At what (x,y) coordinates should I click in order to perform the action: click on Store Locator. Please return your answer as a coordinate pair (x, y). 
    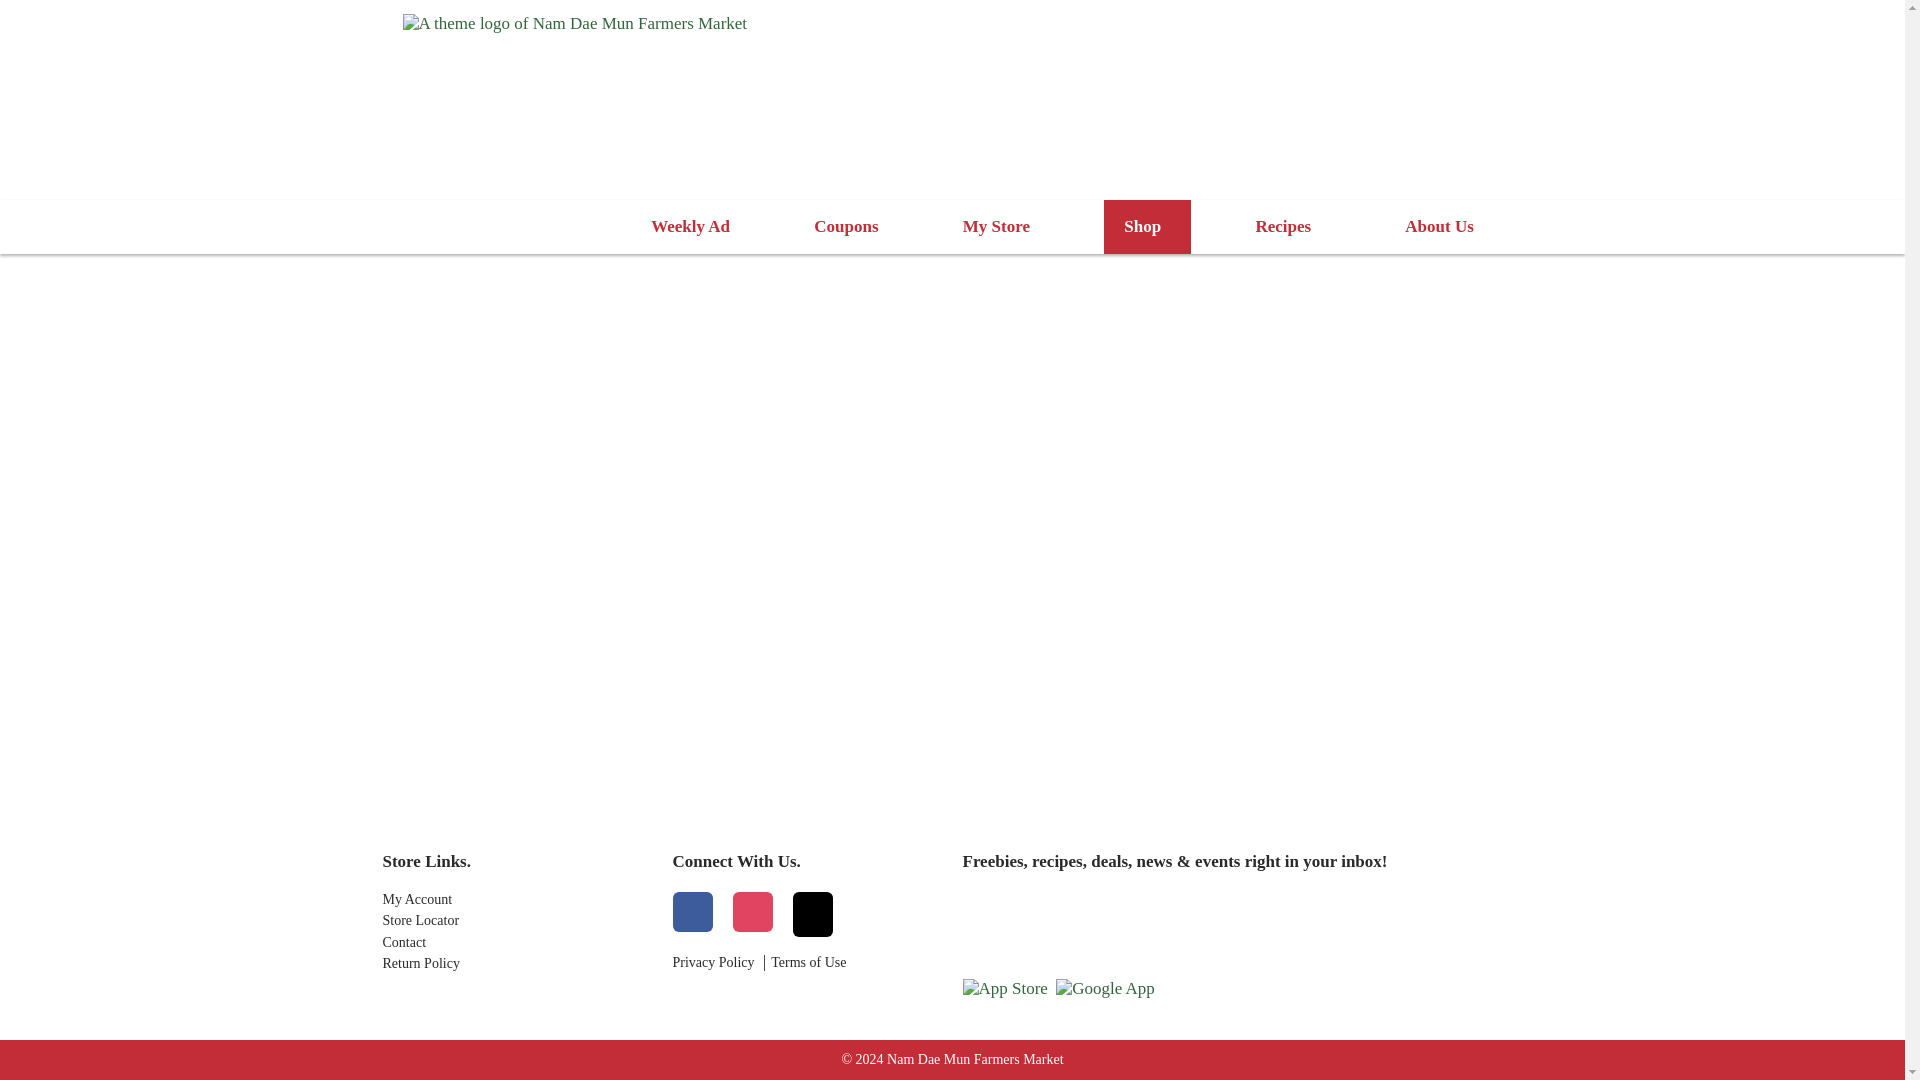
    Looking at the image, I should click on (517, 920).